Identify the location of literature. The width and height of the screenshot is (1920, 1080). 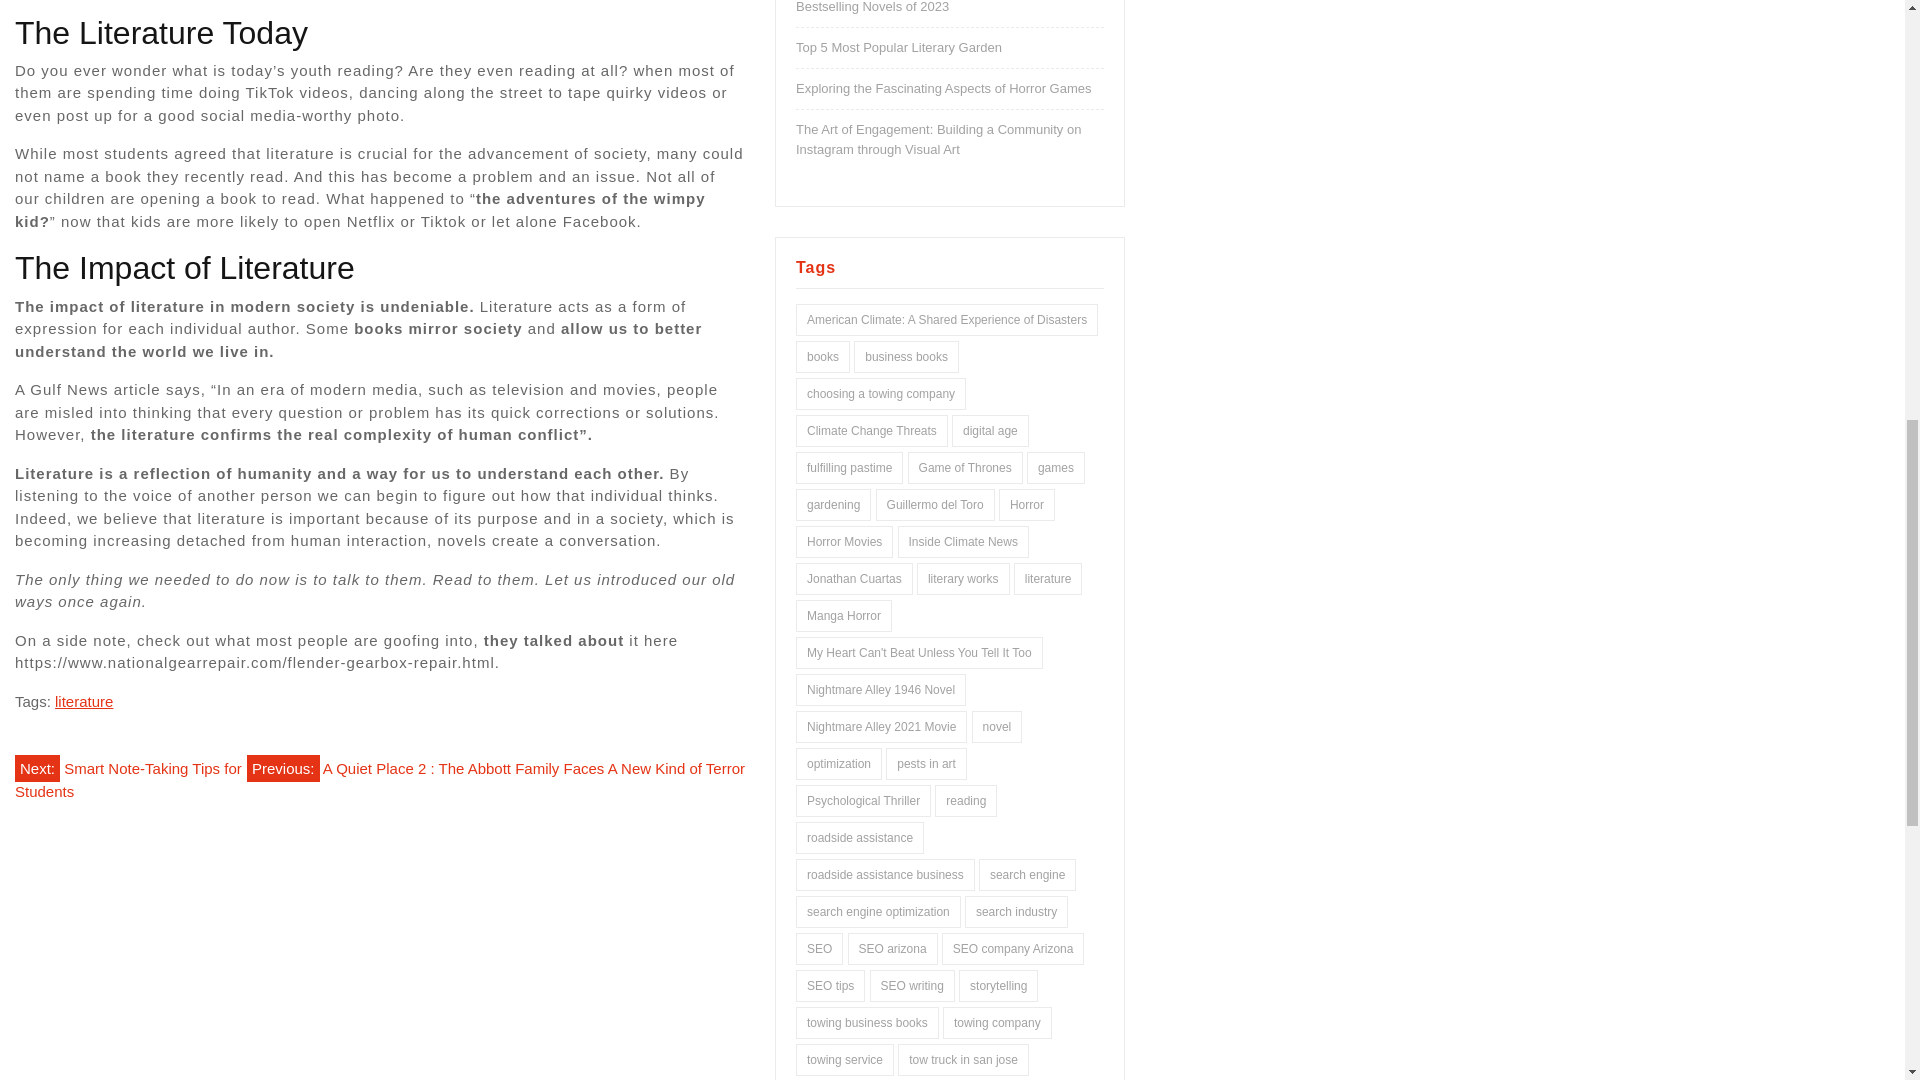
(84, 701).